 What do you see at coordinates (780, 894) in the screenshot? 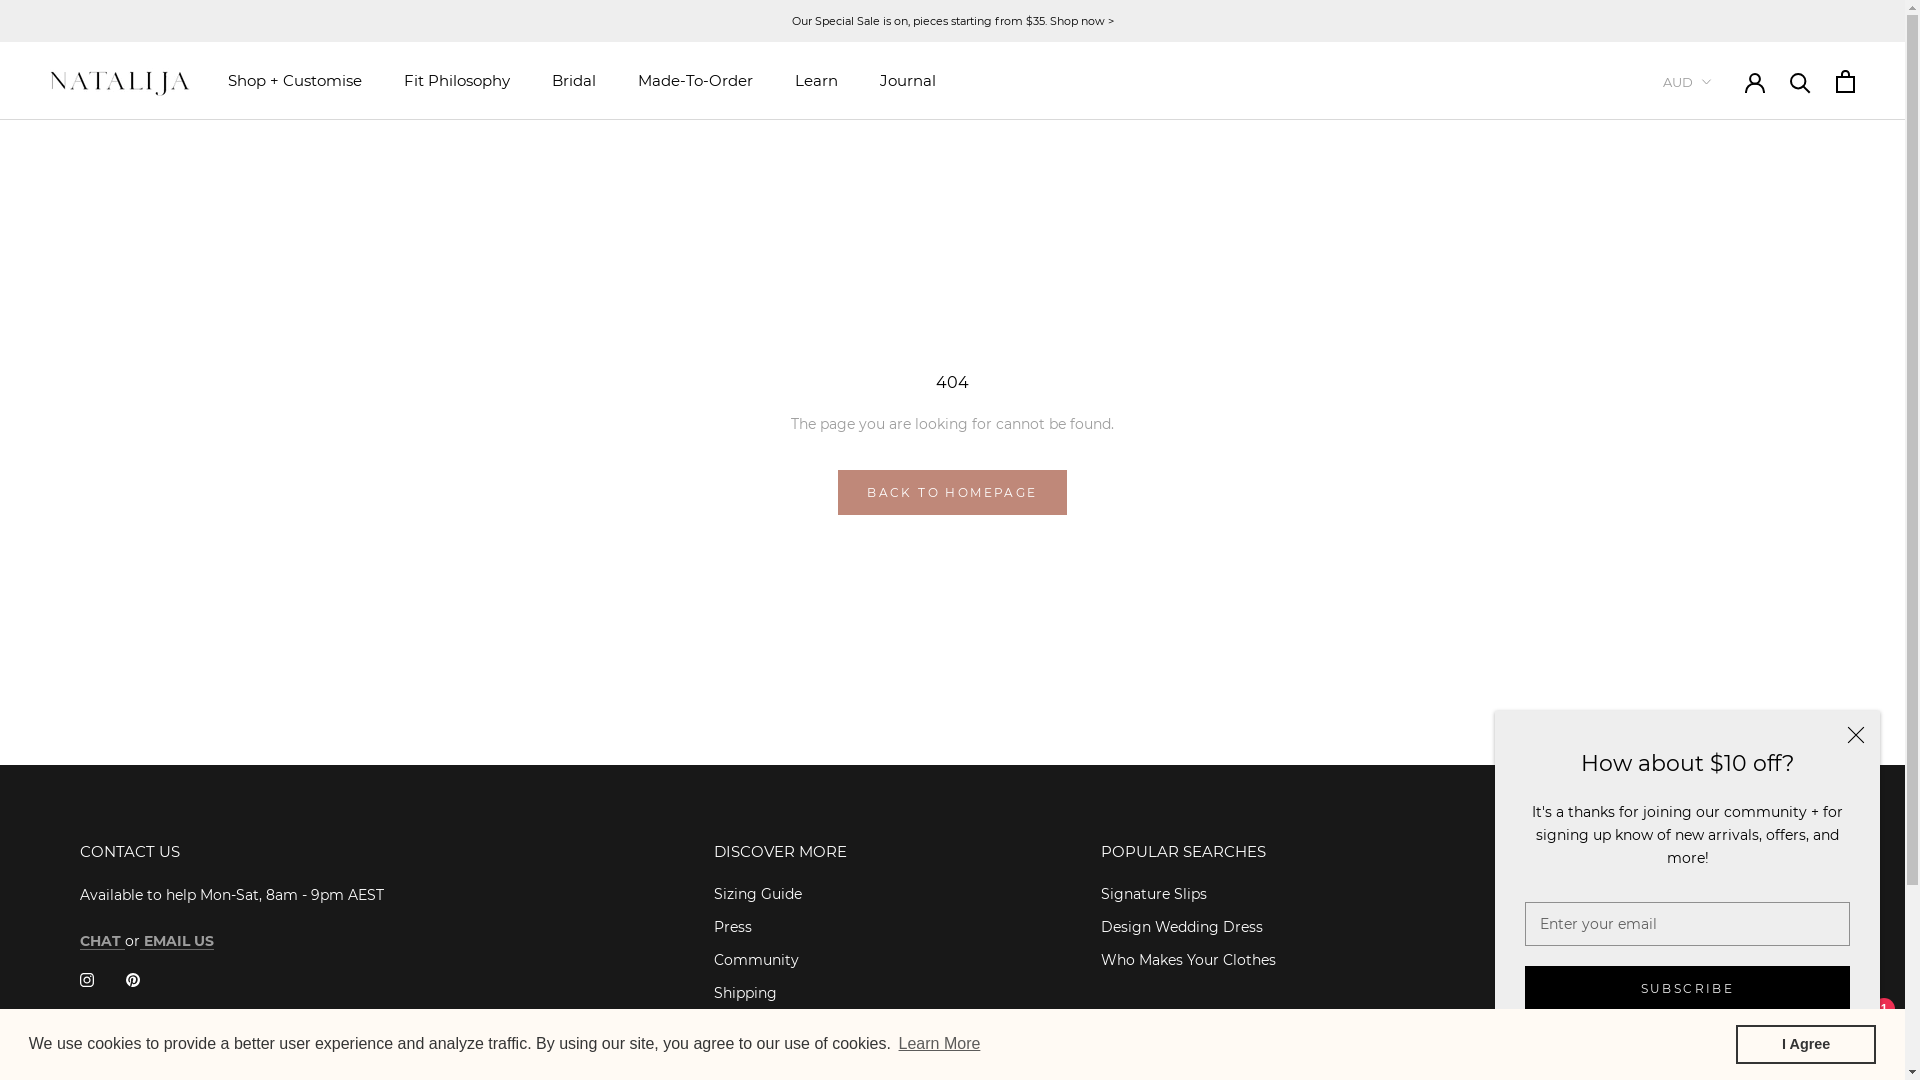
I see `Sizing Guide` at bounding box center [780, 894].